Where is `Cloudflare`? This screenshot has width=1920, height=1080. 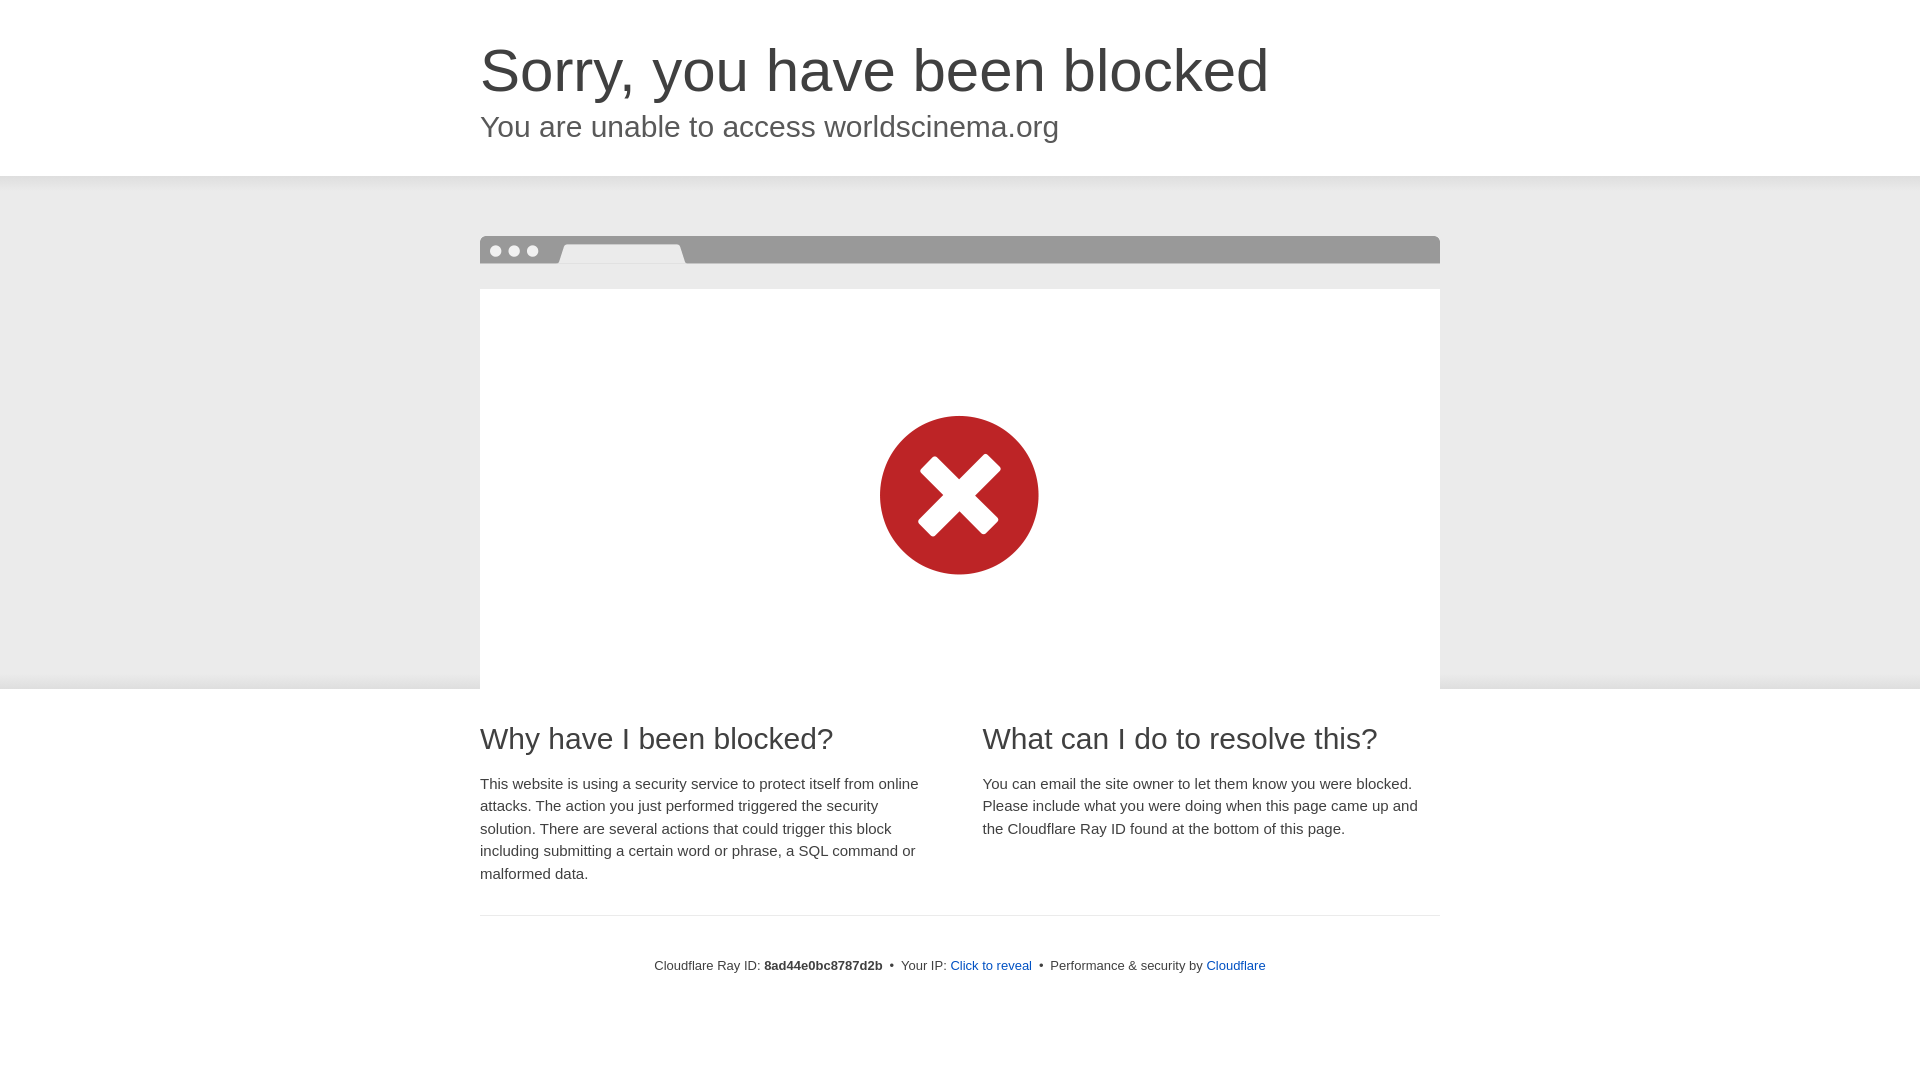
Cloudflare is located at coordinates (1235, 965).